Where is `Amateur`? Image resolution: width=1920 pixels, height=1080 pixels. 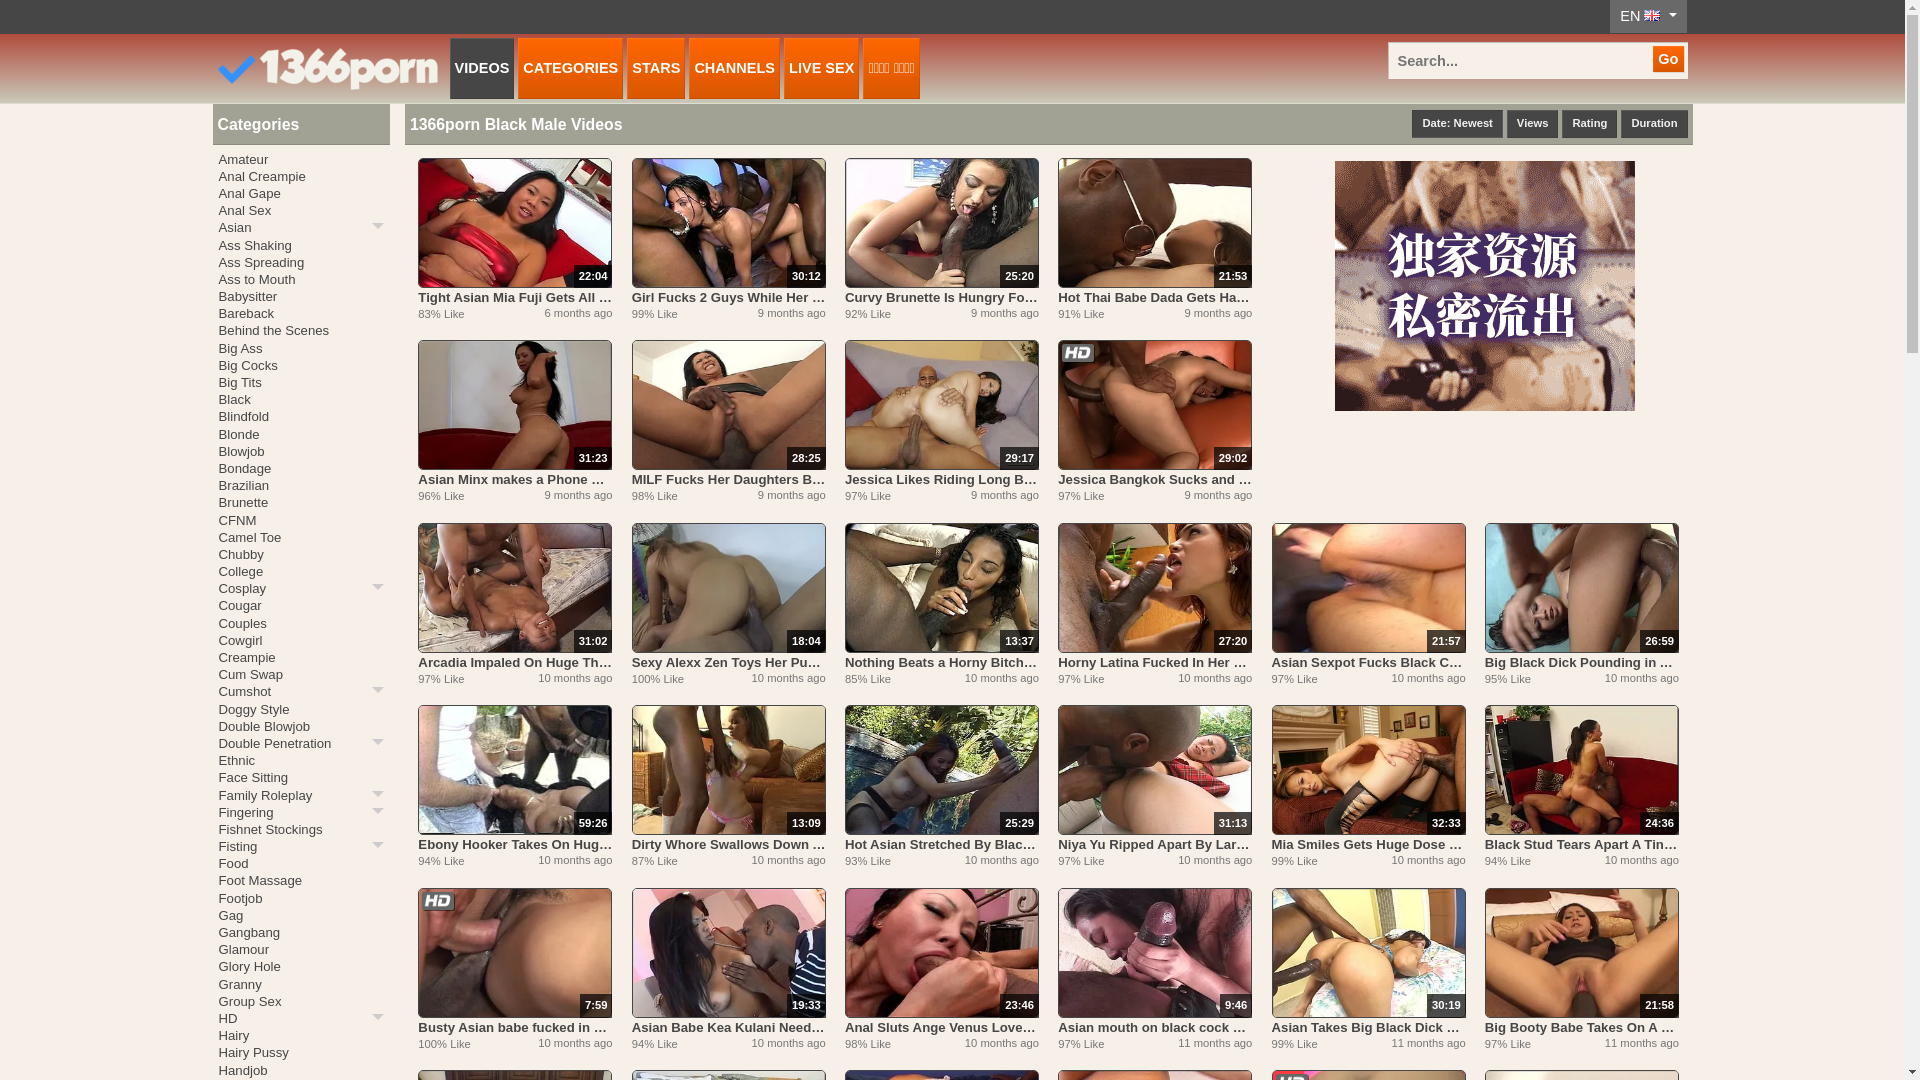 Amateur is located at coordinates (301, 160).